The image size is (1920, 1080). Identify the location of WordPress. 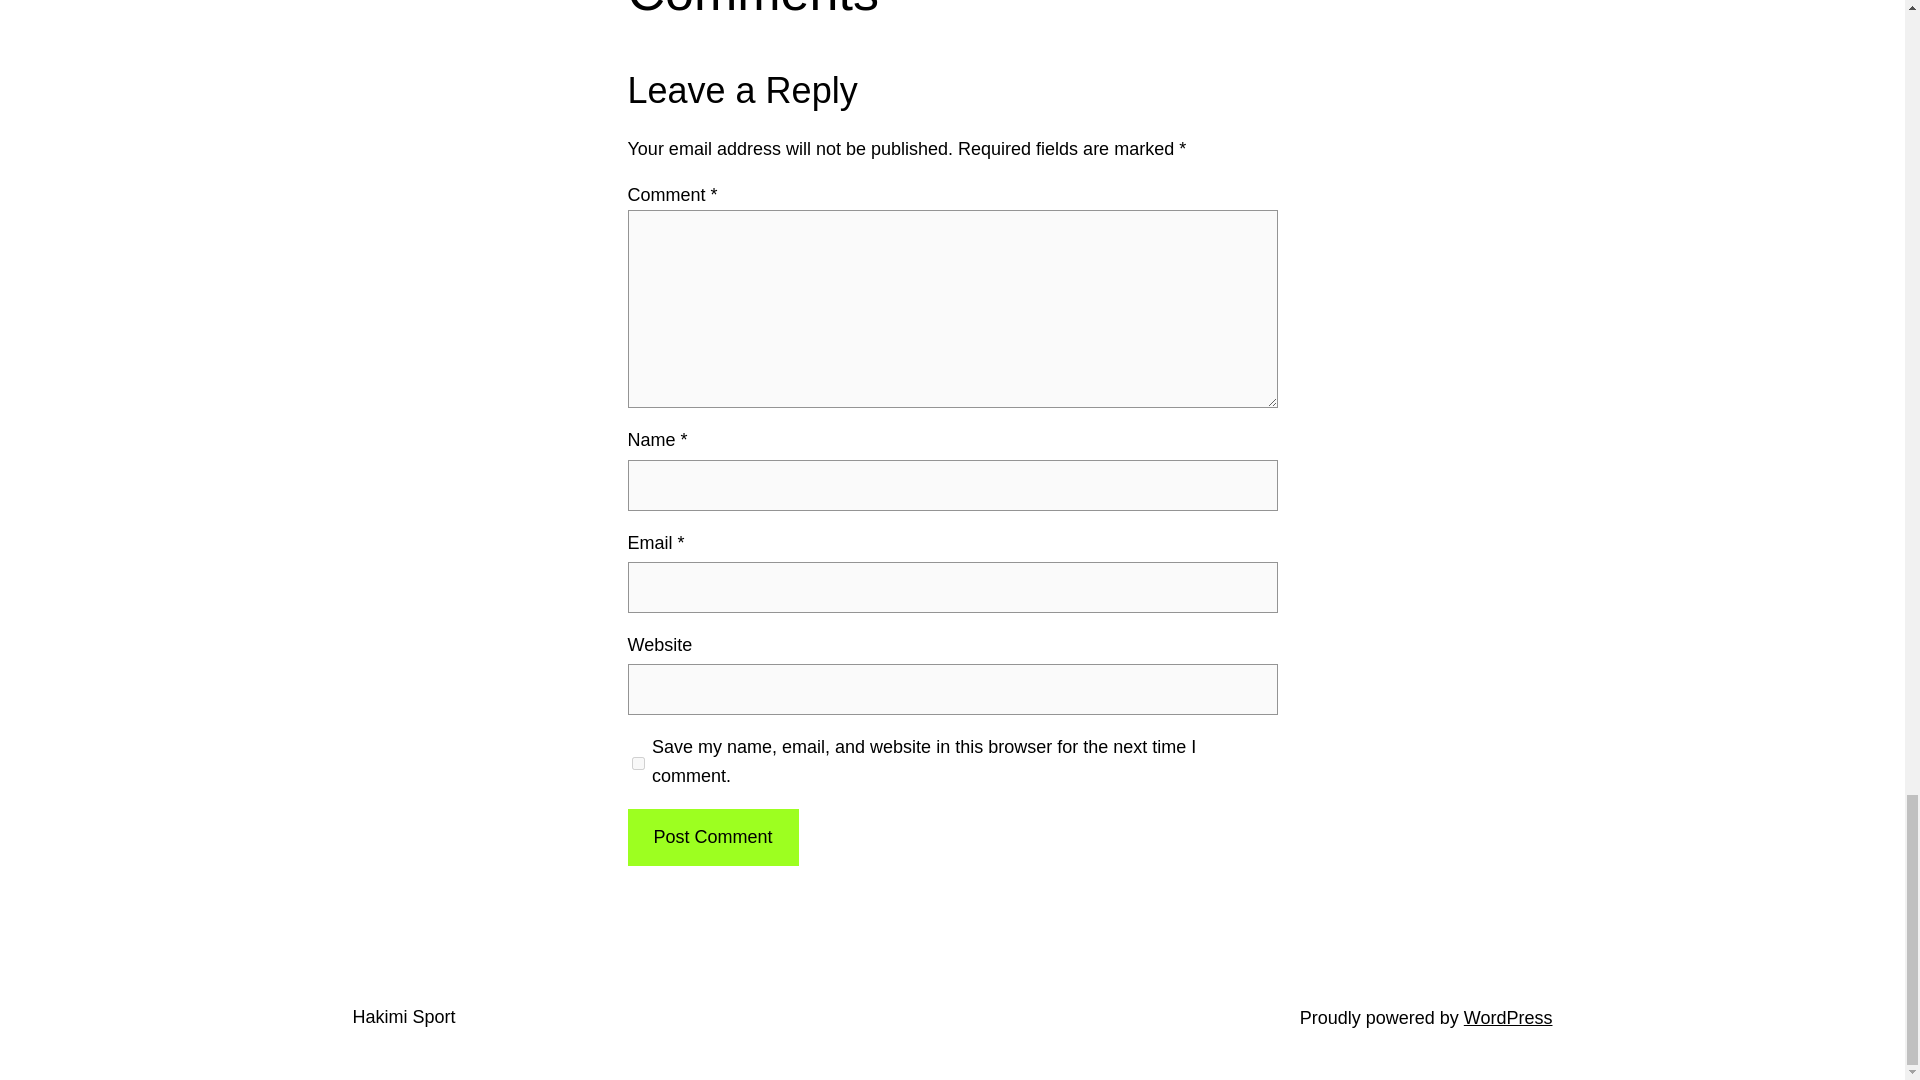
(1508, 1018).